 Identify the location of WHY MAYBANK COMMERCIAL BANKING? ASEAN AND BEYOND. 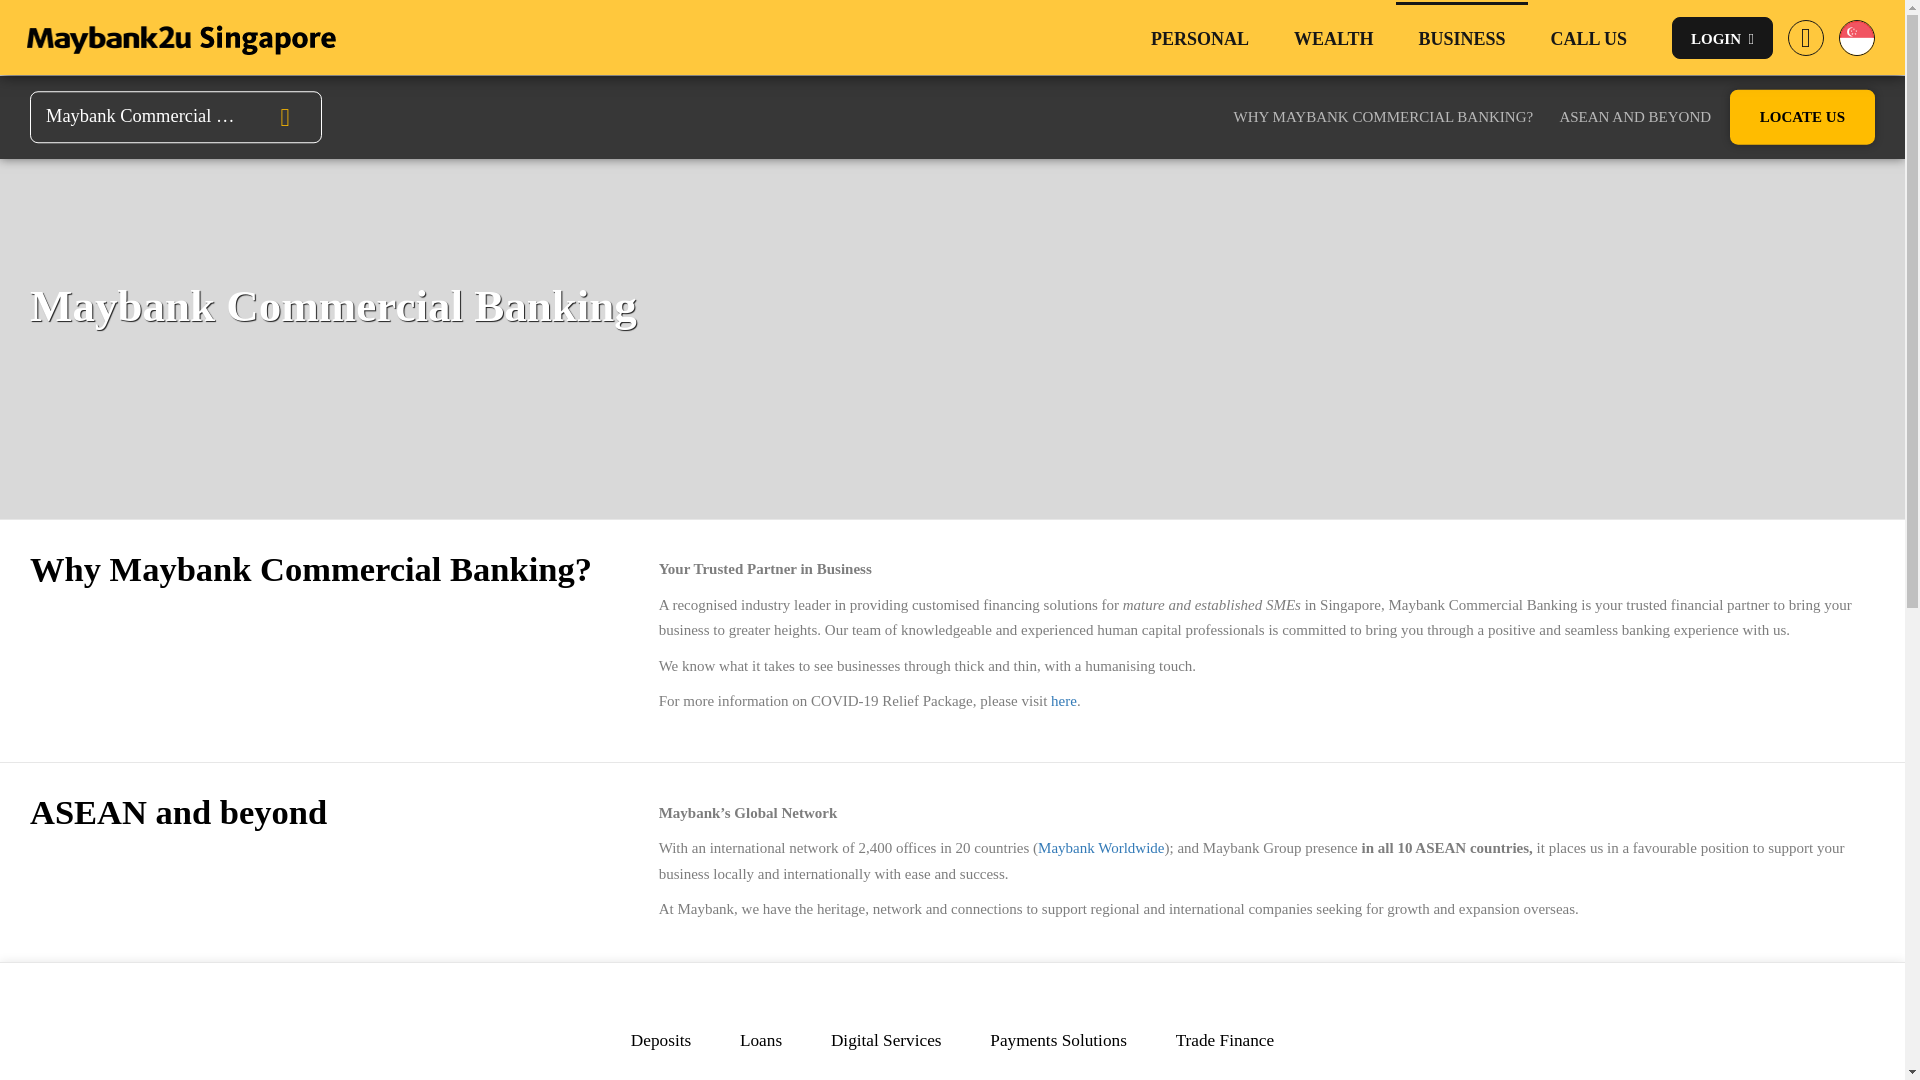
(1460, 118).